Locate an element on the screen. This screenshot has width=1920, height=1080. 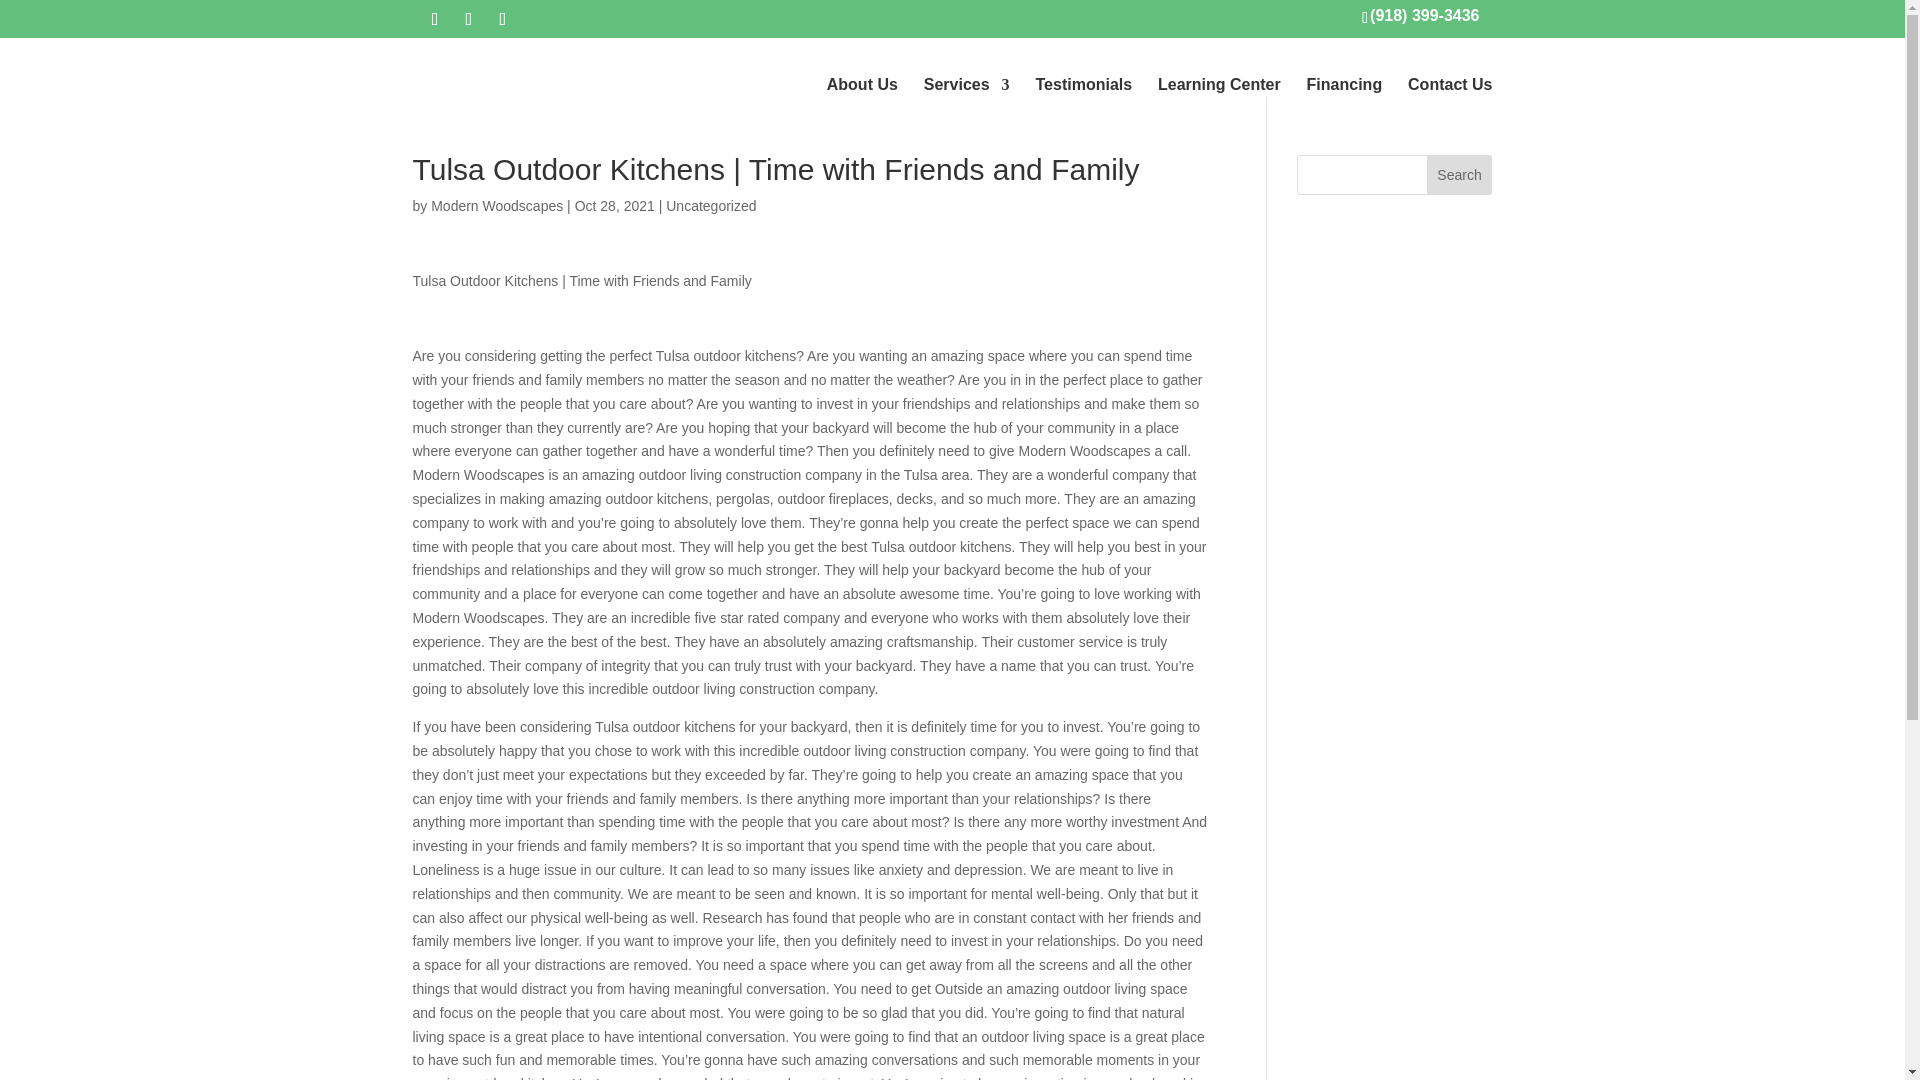
About Us is located at coordinates (862, 84).